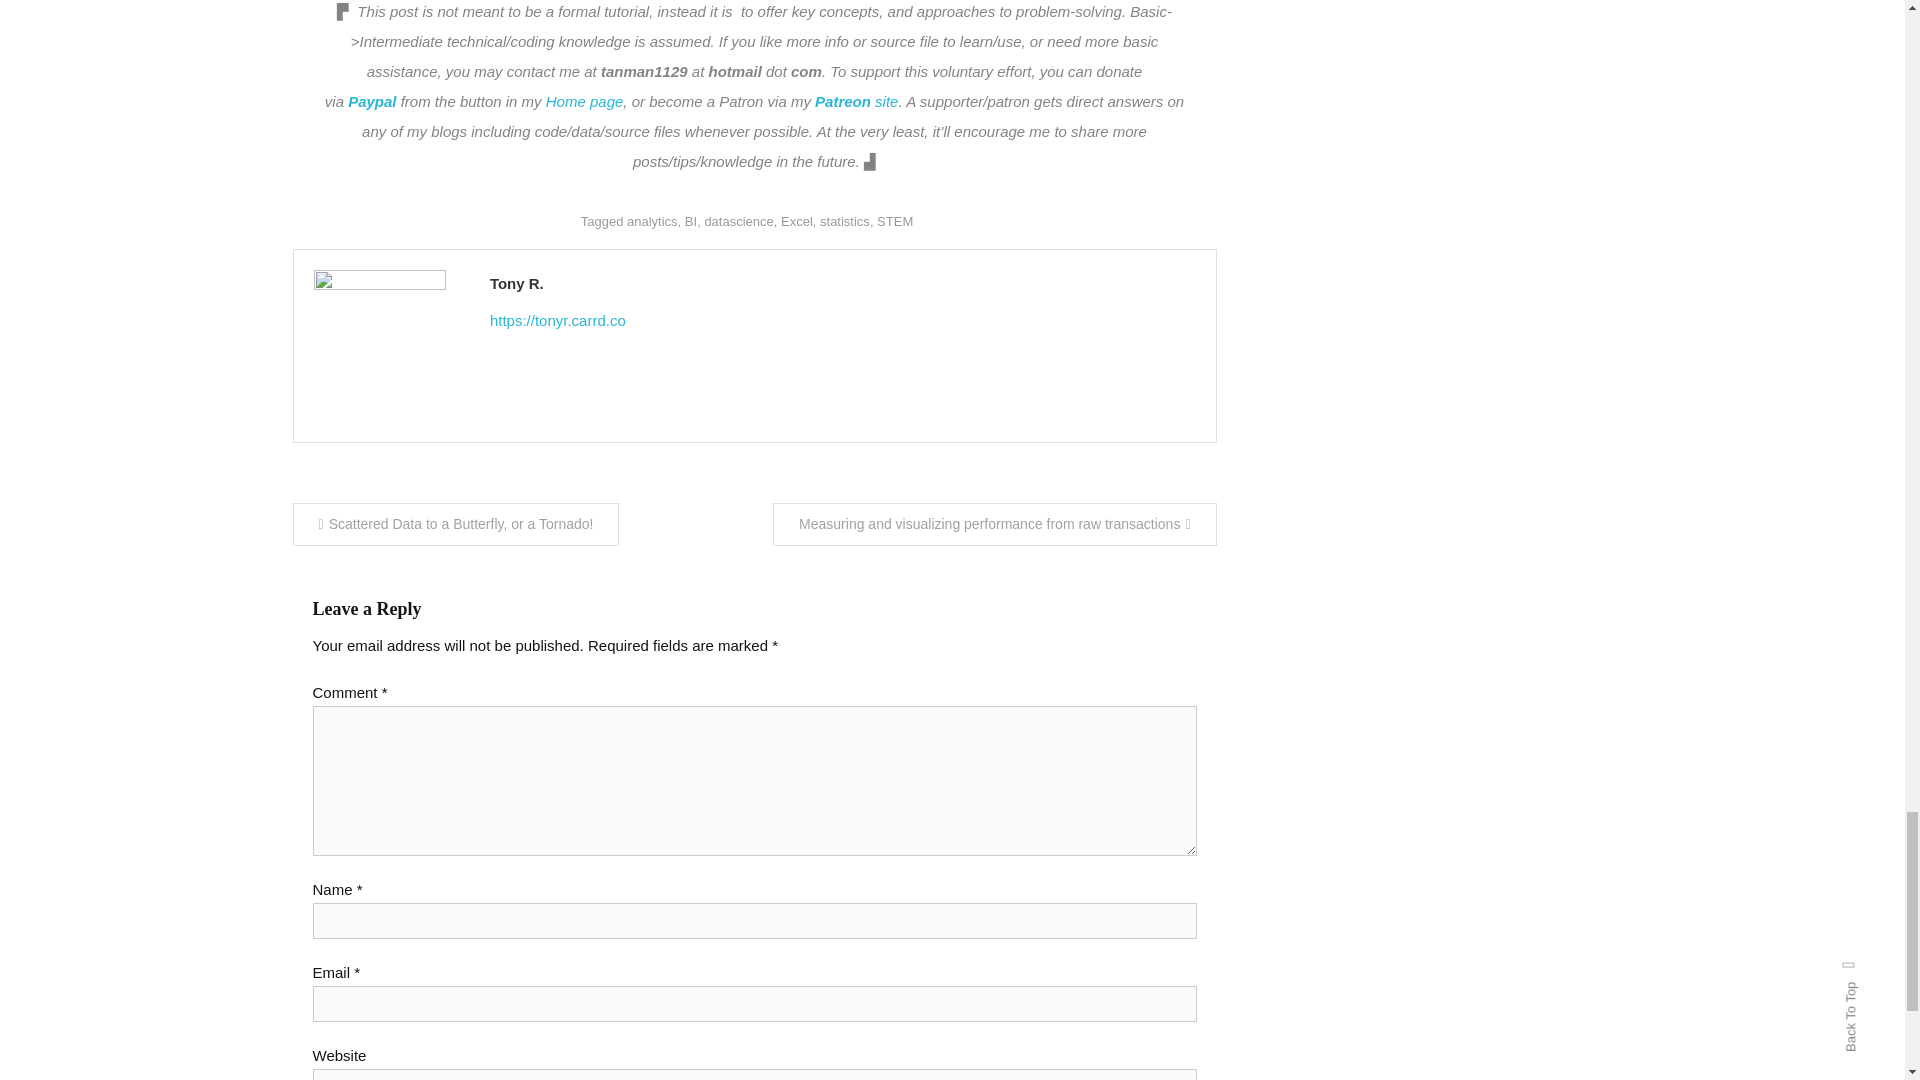 This screenshot has width=1920, height=1080. What do you see at coordinates (842, 284) in the screenshot?
I see `Tony R.` at bounding box center [842, 284].